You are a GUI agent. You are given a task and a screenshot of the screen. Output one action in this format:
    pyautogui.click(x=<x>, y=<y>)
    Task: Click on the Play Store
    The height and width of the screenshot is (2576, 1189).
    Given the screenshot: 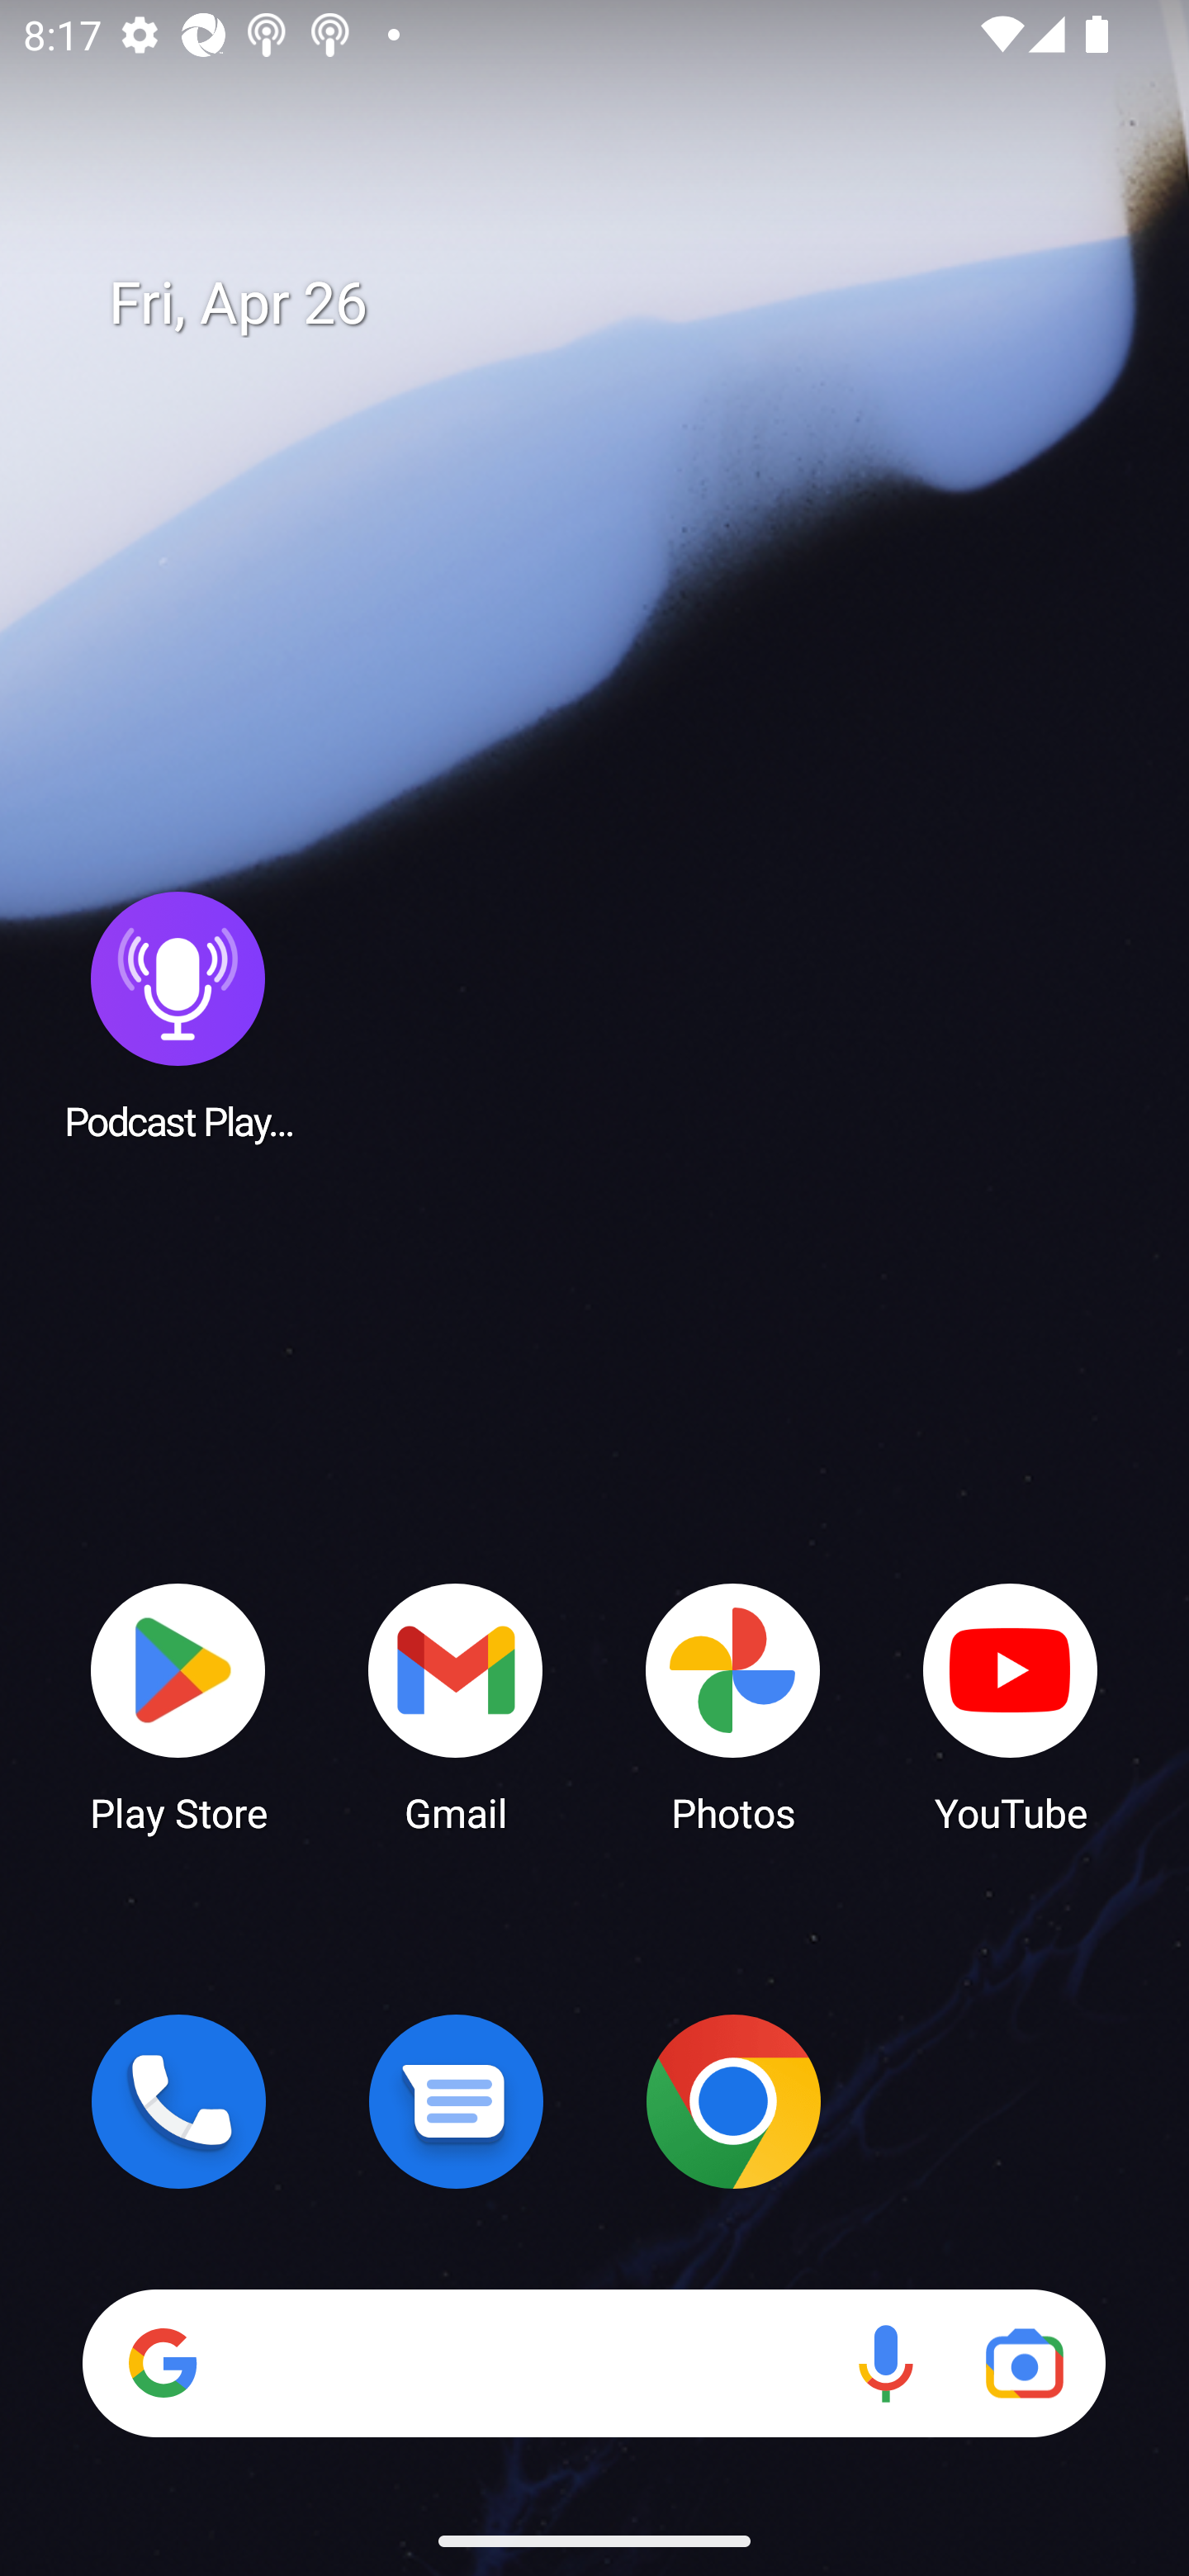 What is the action you would take?
    pyautogui.click(x=178, y=1706)
    